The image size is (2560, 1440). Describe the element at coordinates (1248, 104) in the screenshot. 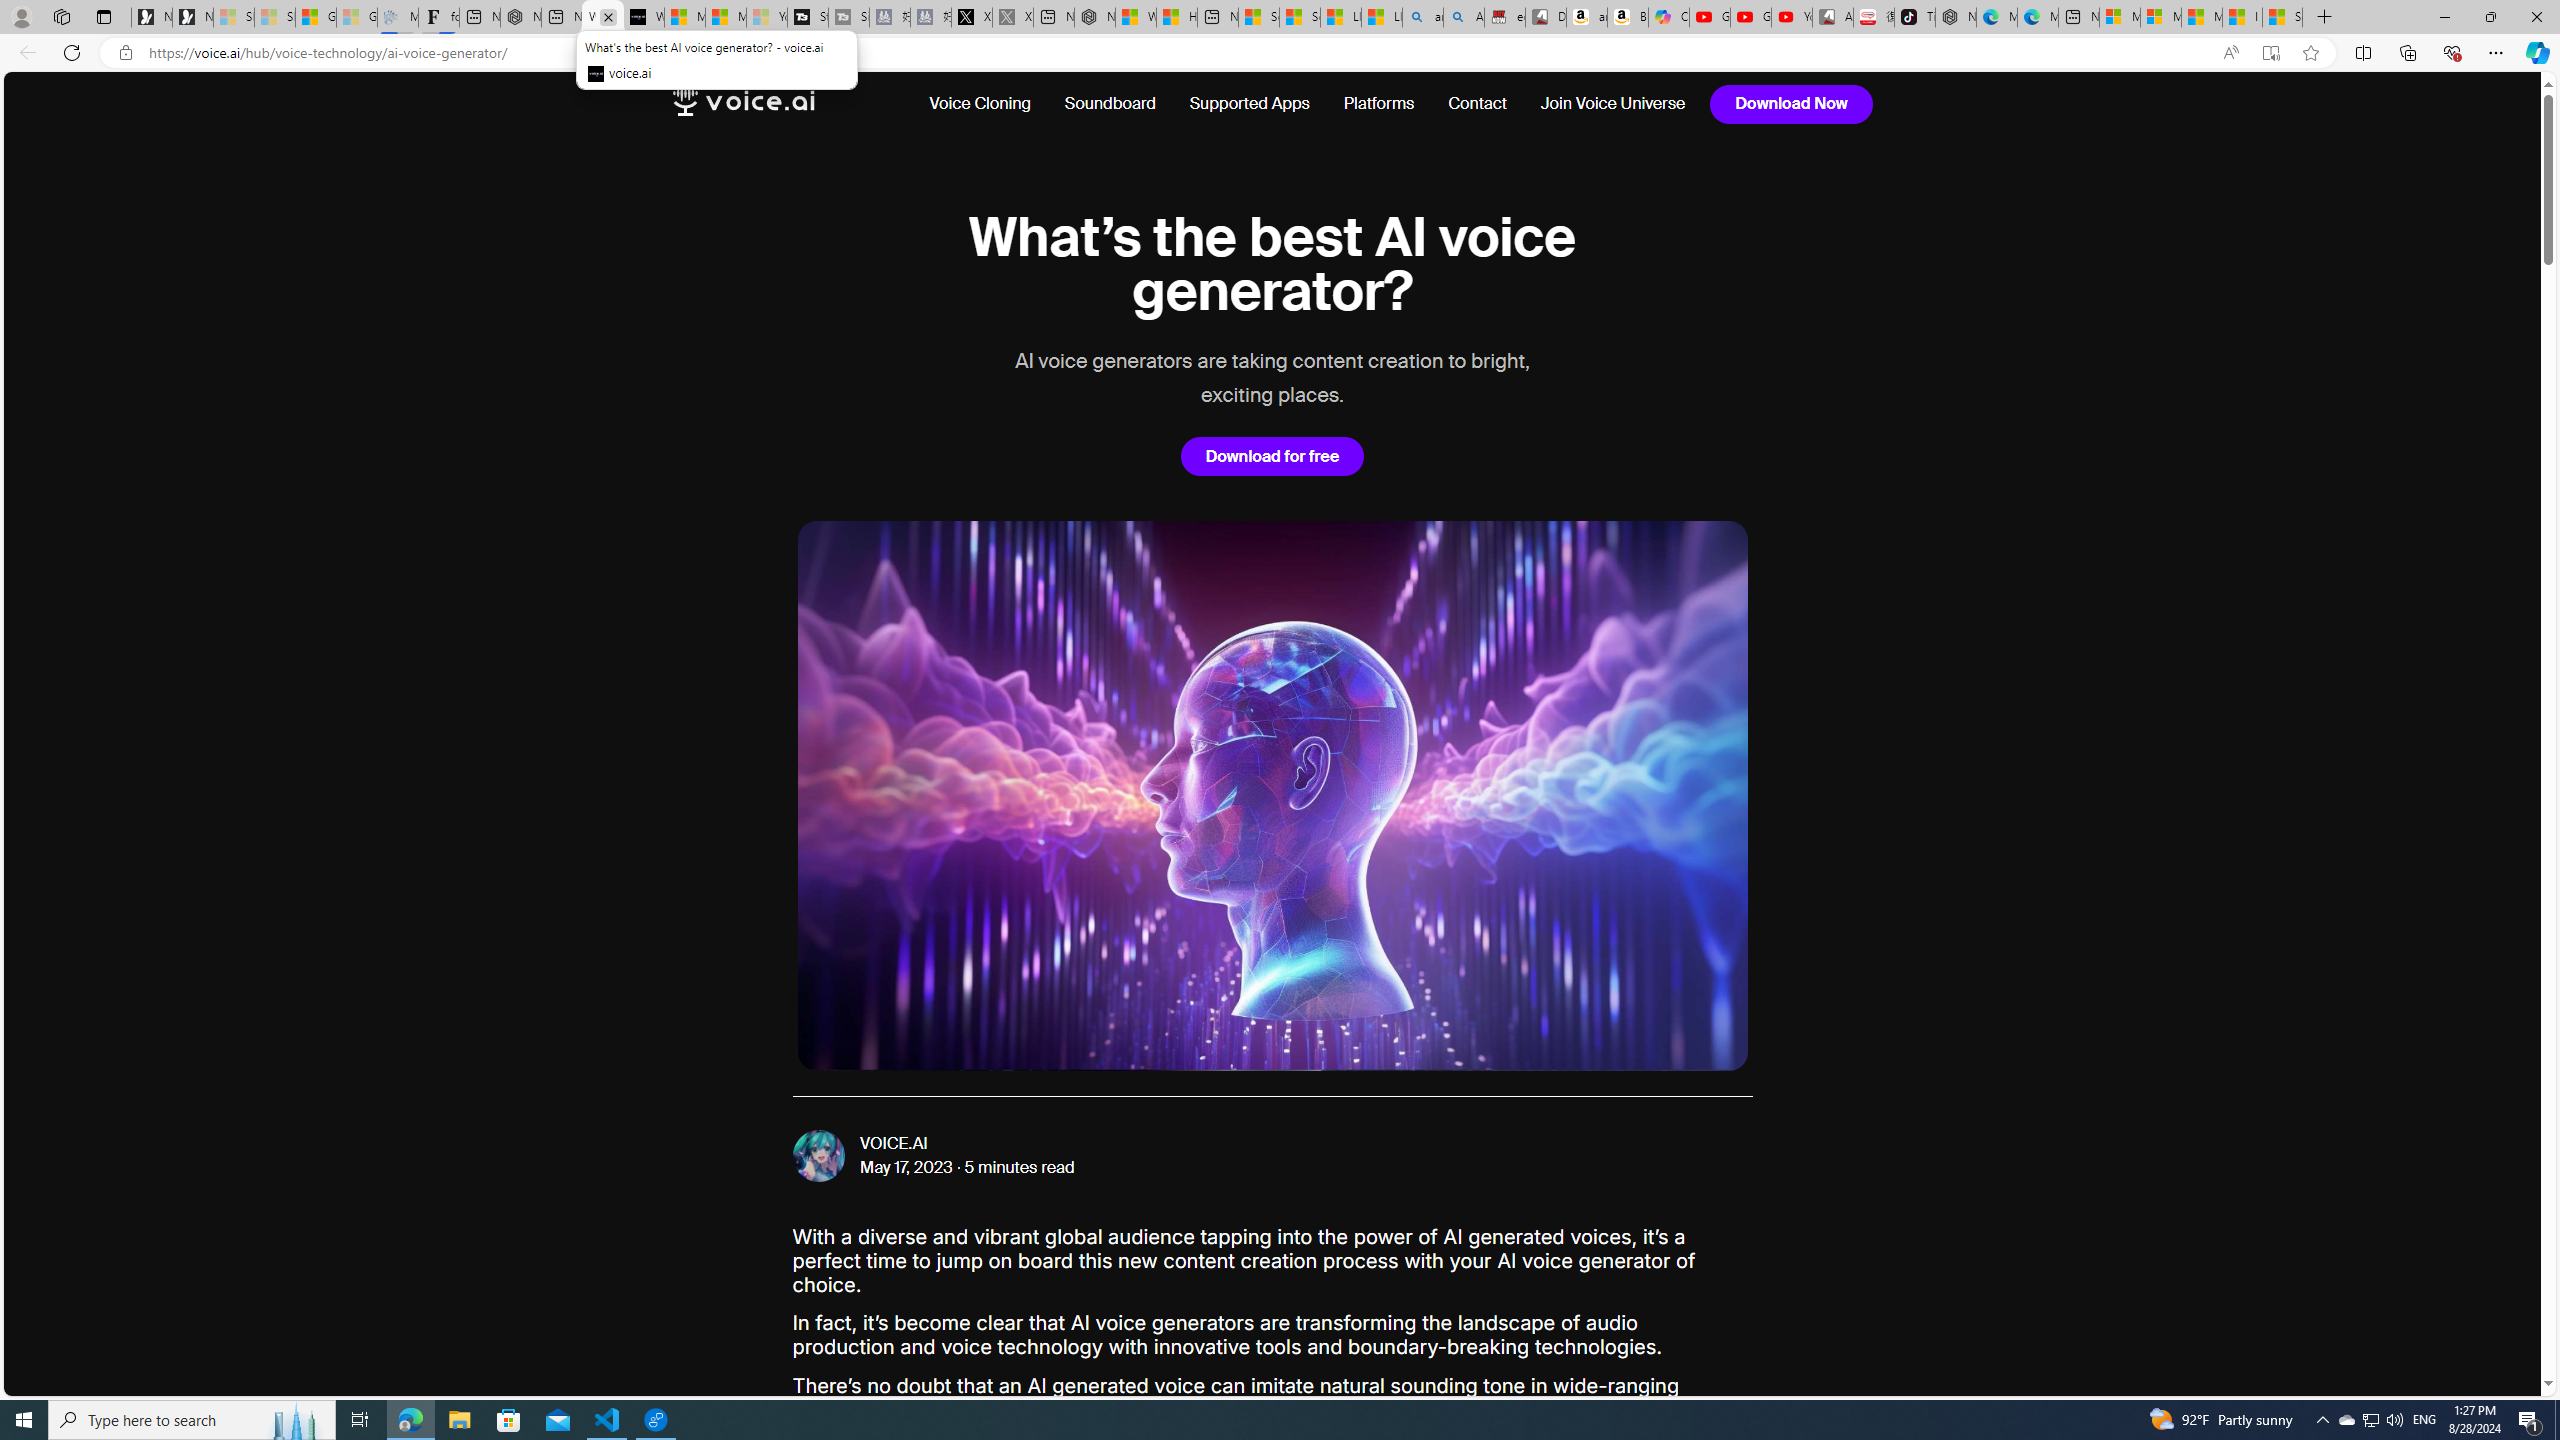

I see `Supported Apps` at that location.